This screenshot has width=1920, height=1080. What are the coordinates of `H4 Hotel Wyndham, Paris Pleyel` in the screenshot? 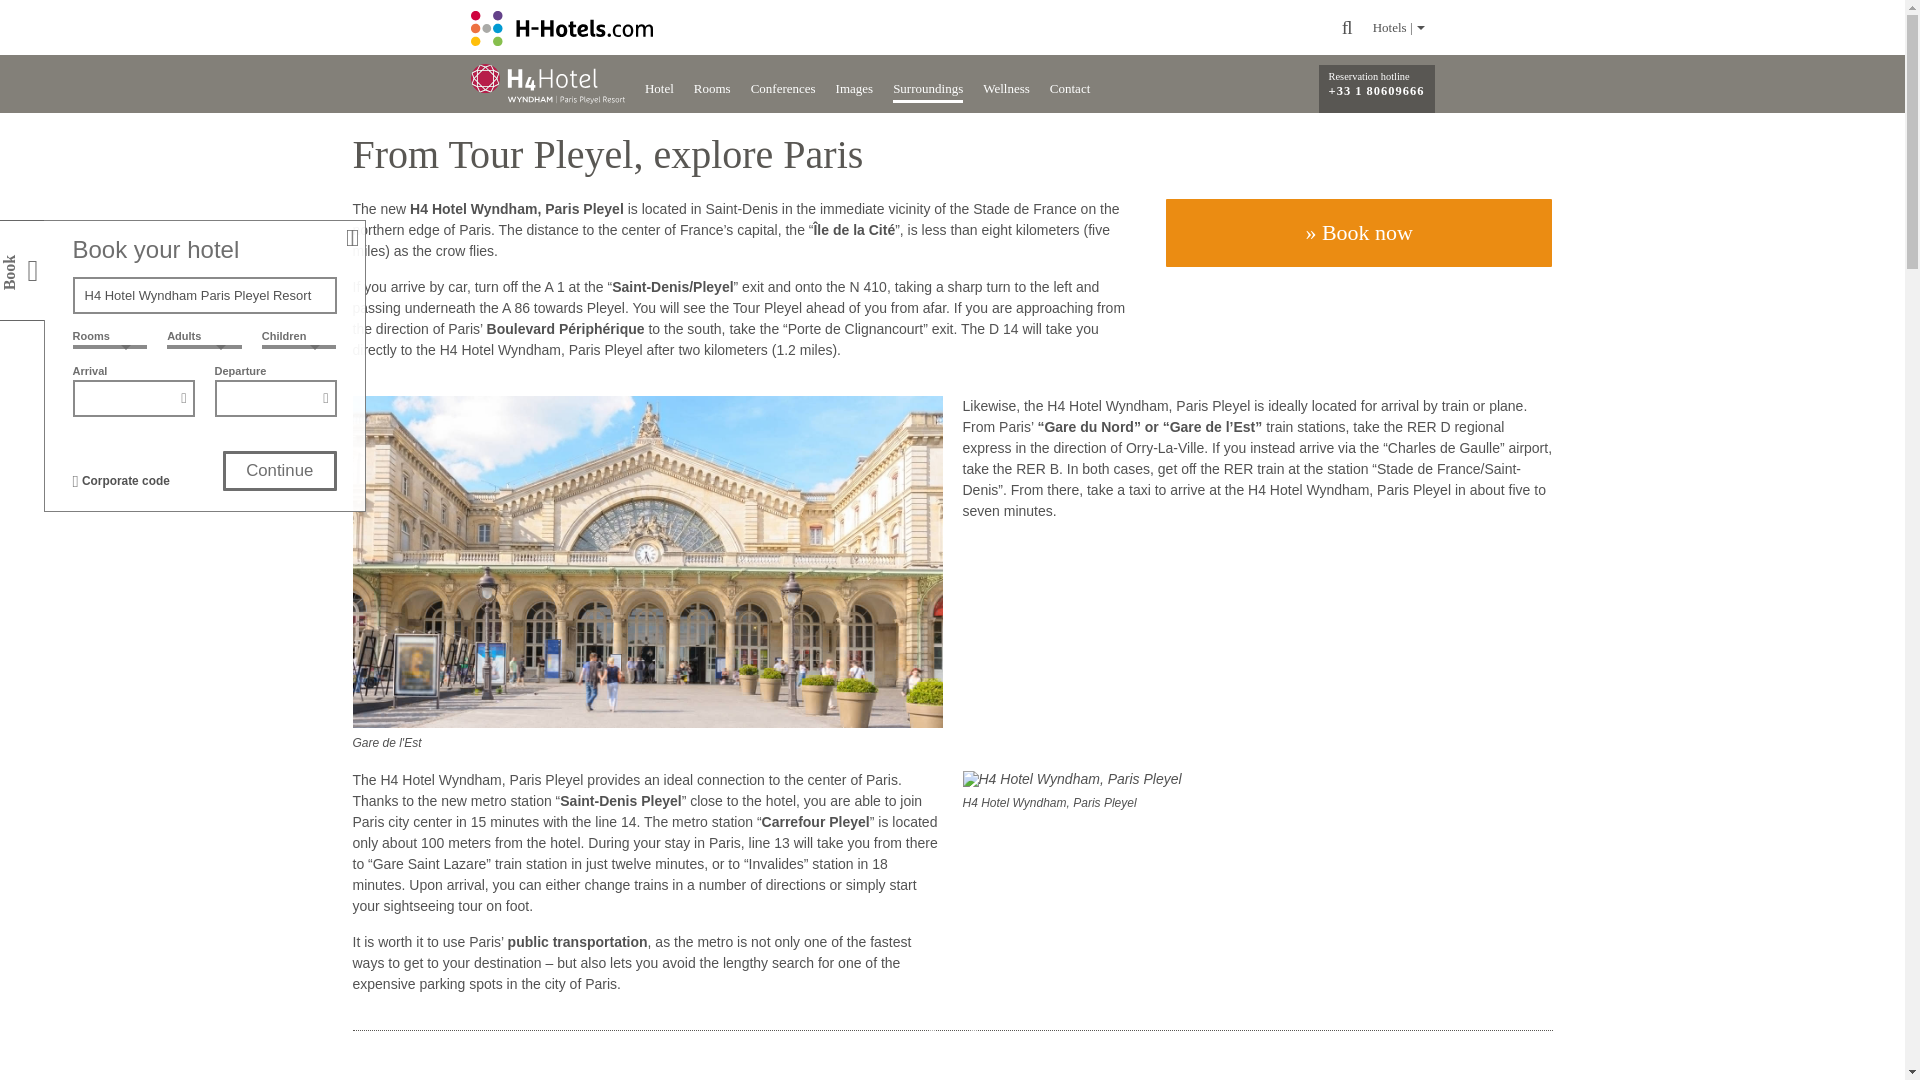 It's located at (1070, 780).